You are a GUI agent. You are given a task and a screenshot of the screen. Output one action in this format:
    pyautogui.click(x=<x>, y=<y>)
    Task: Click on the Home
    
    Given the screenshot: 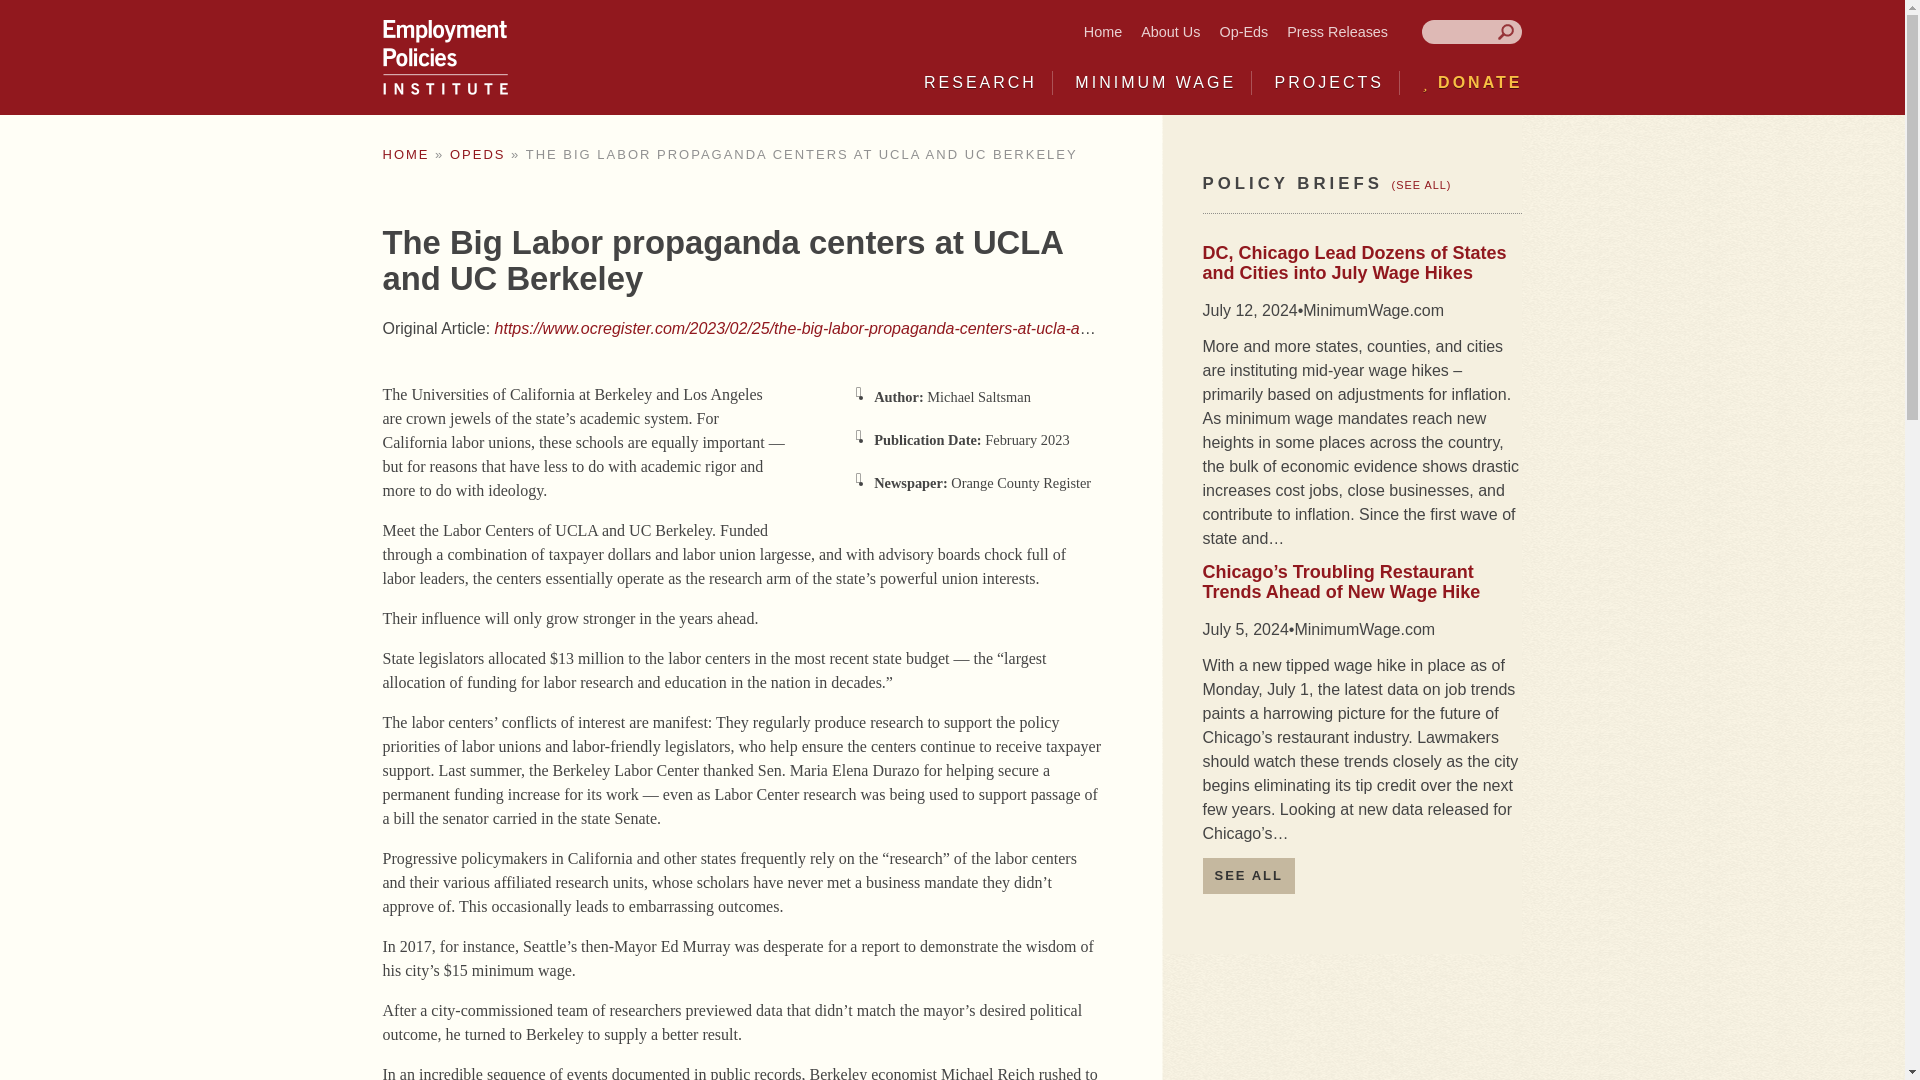 What is the action you would take?
    pyautogui.click(x=1102, y=31)
    